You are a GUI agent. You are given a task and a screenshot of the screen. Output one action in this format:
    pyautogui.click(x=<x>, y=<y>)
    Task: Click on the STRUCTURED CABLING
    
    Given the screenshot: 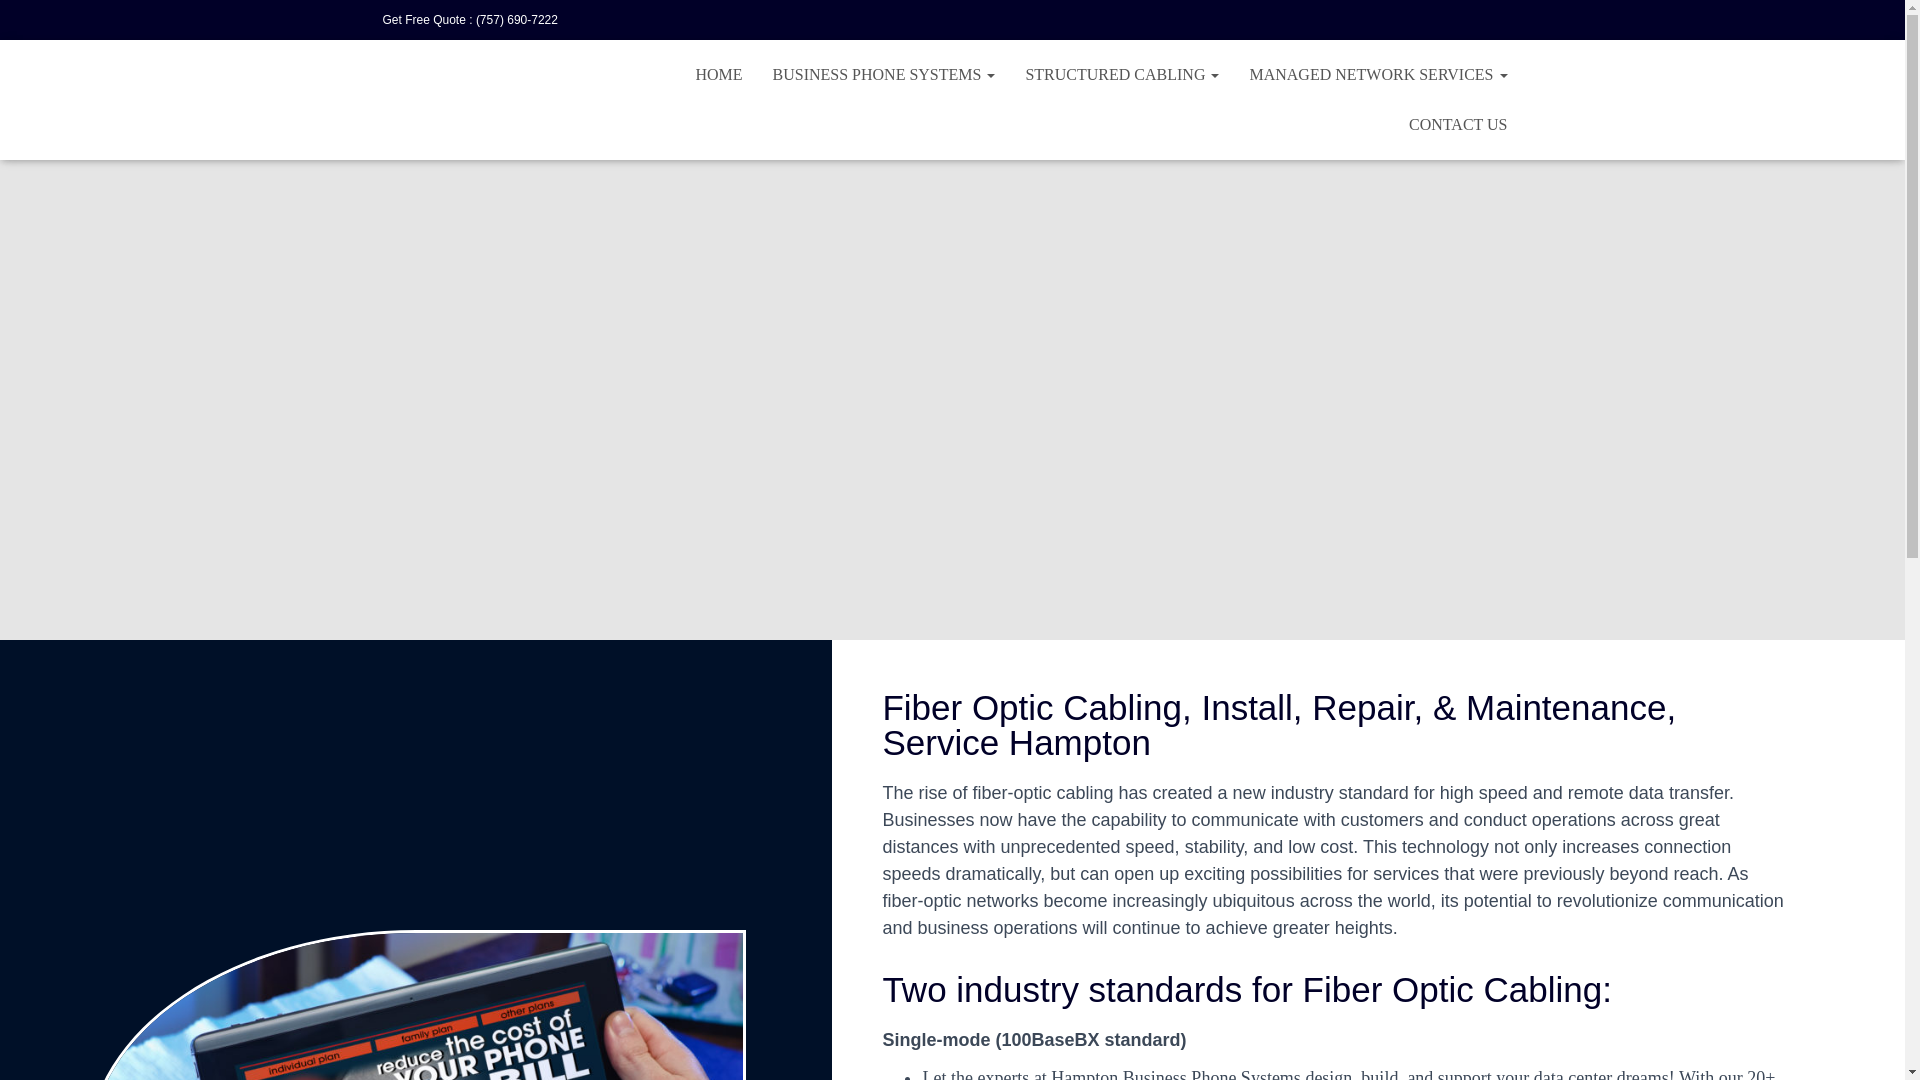 What is the action you would take?
    pyautogui.click(x=1122, y=74)
    